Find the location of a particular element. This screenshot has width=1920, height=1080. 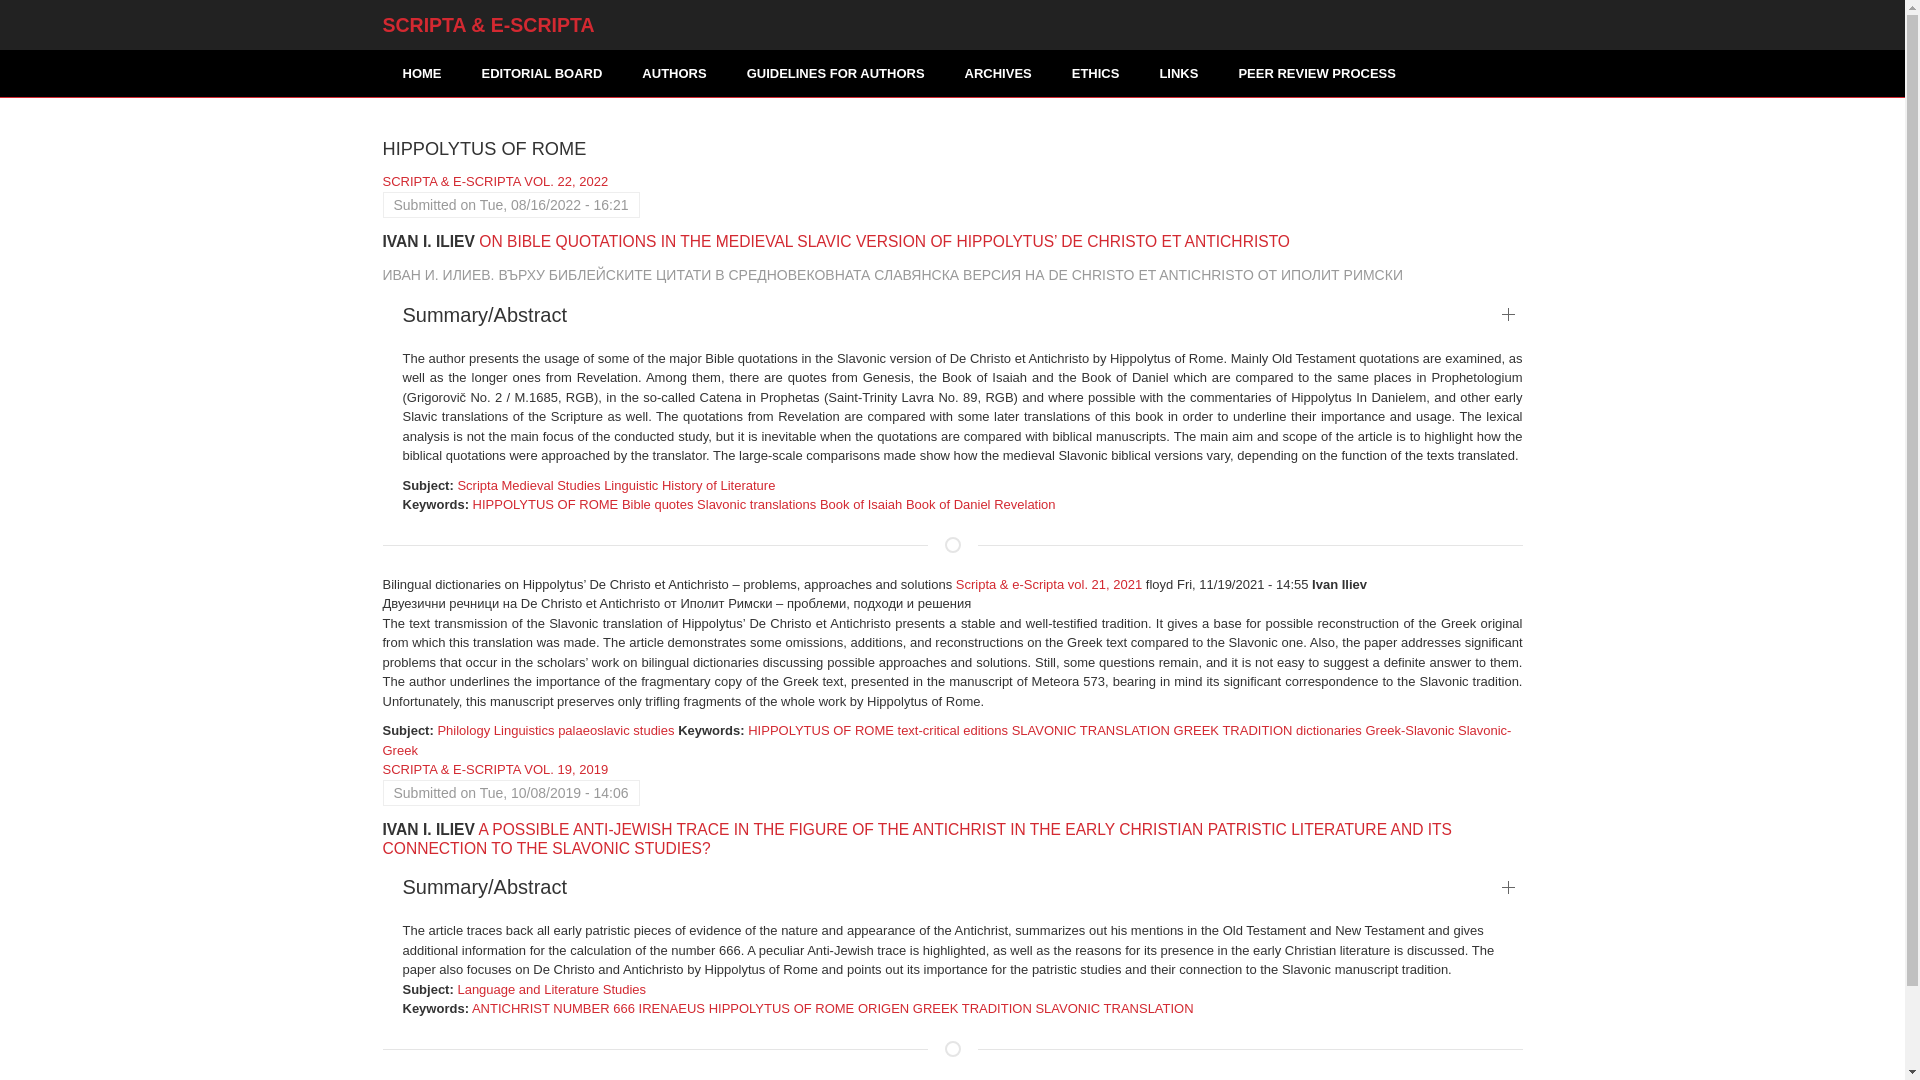

HIPPOLYTUS OF ROME is located at coordinates (545, 504).